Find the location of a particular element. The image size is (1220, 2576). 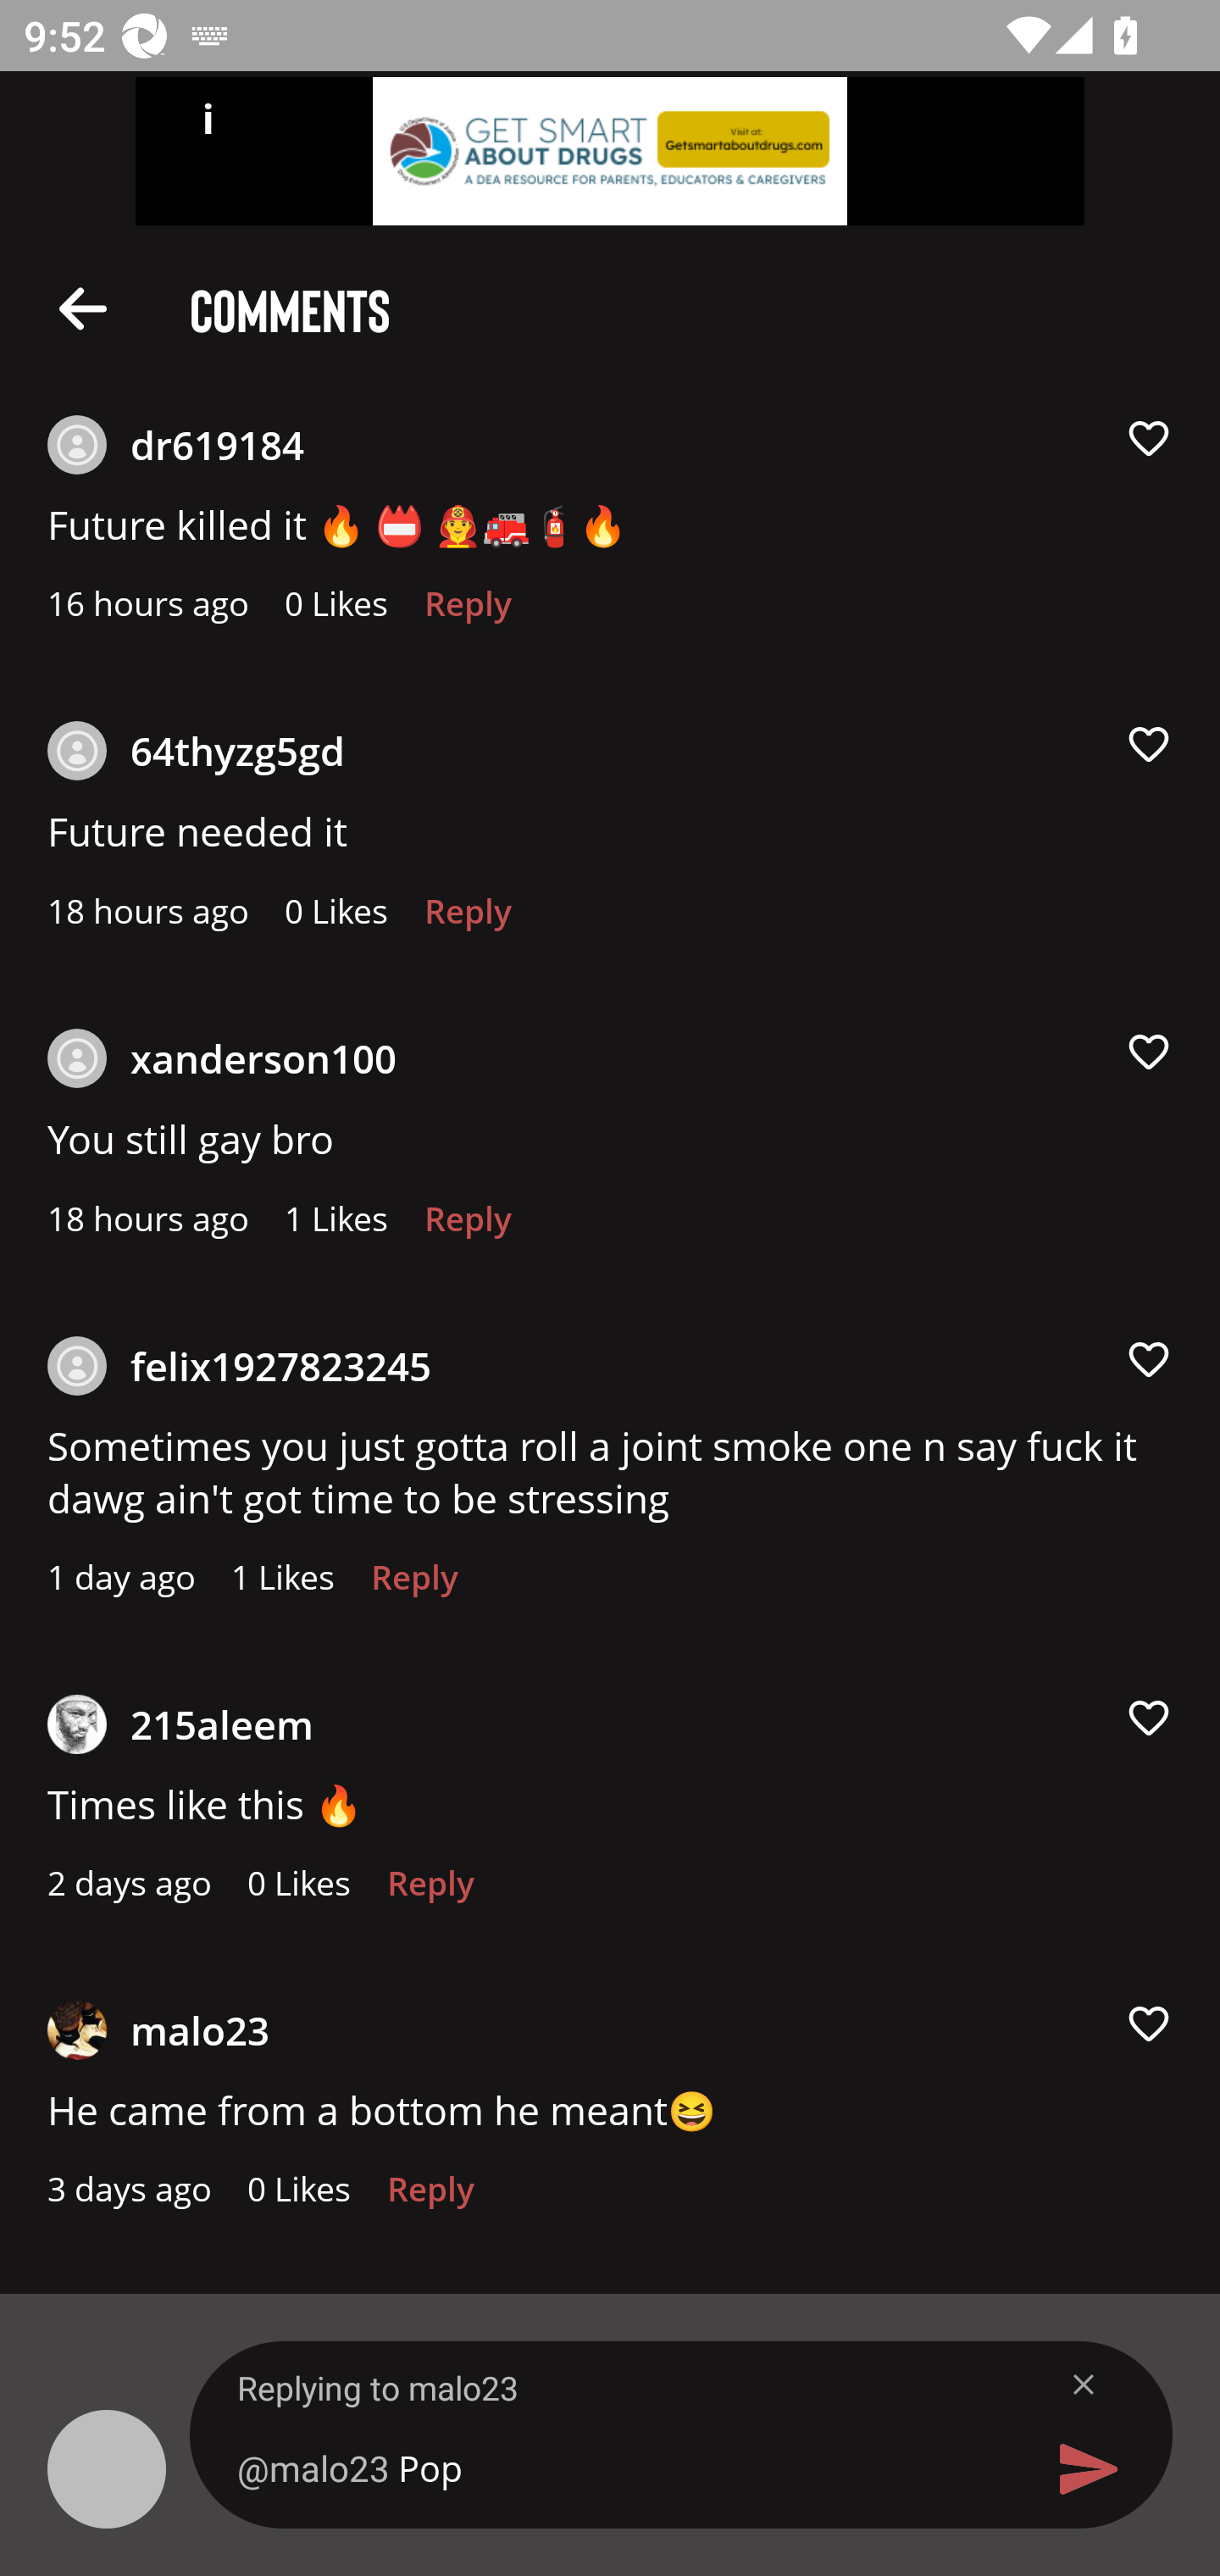

Reply is located at coordinates (468, 919).